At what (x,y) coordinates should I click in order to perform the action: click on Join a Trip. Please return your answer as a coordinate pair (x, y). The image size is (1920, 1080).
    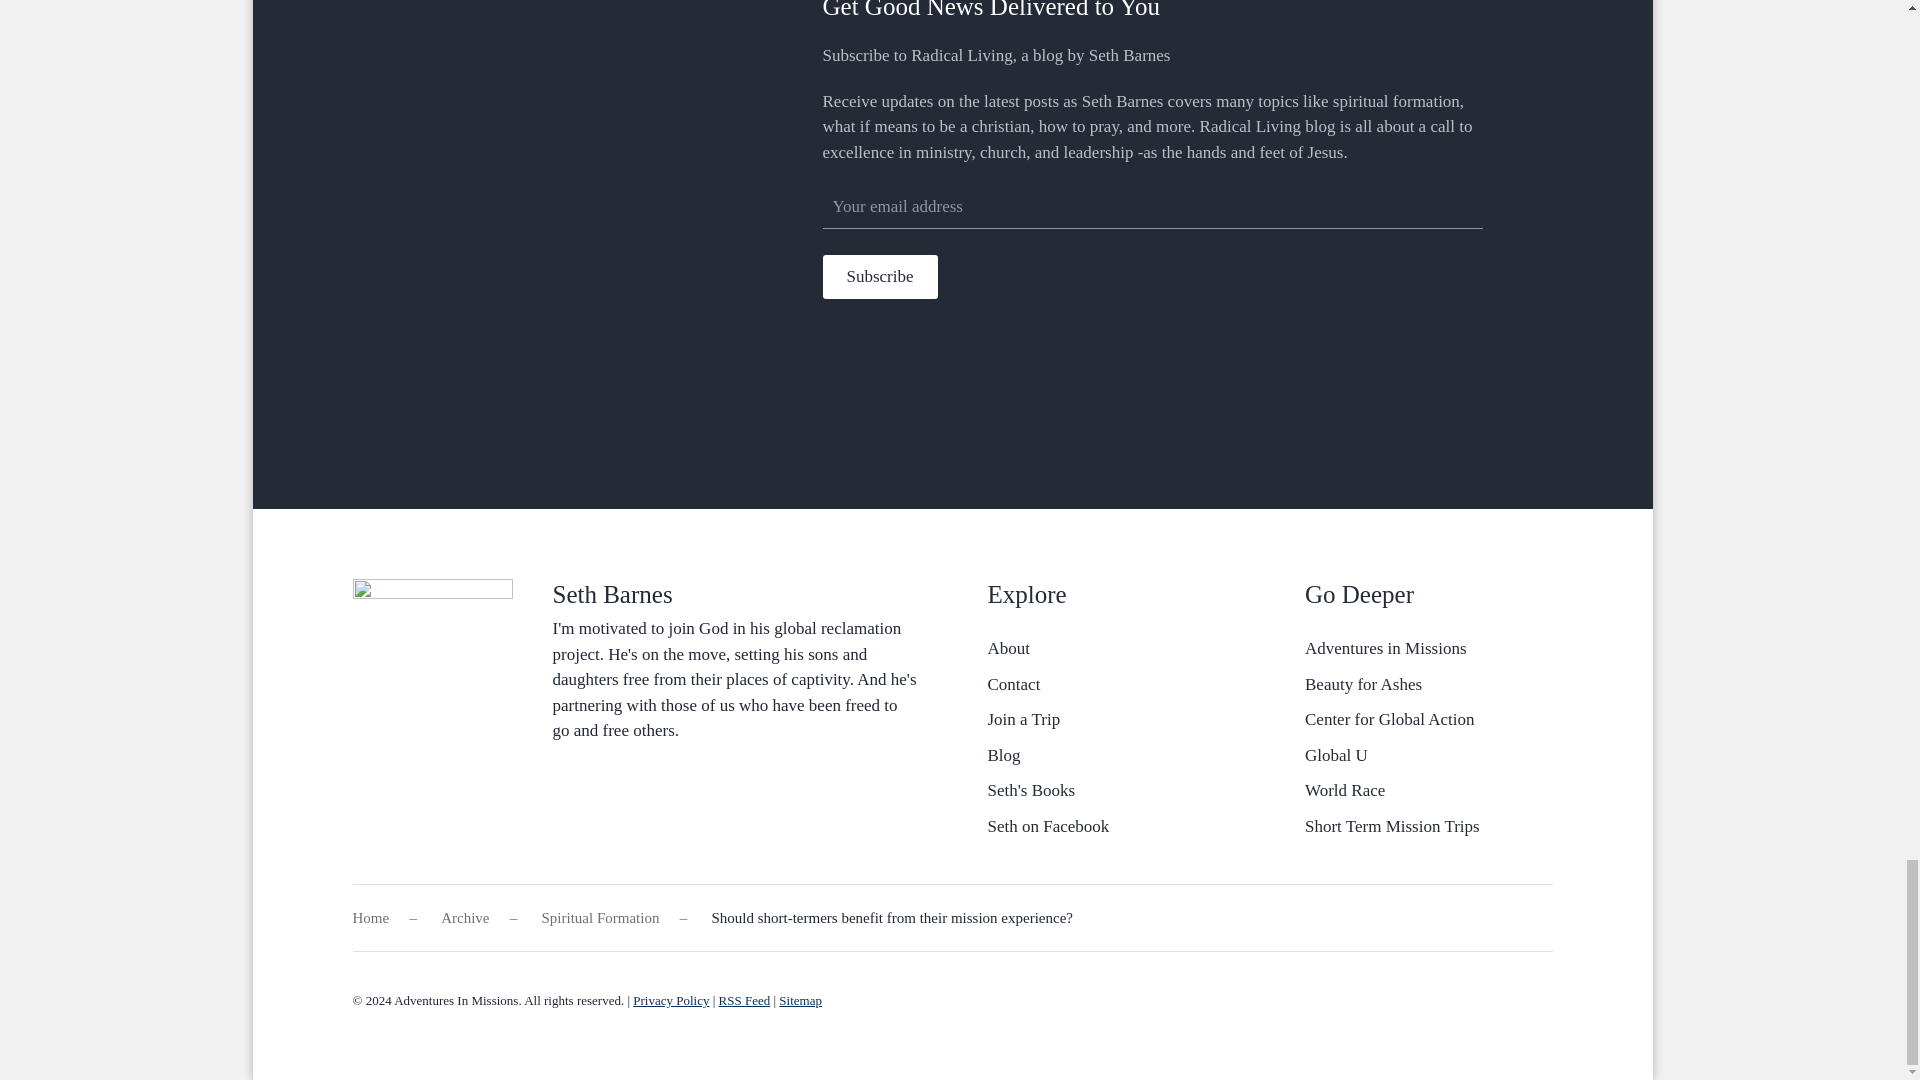
    Looking at the image, I should click on (1112, 720).